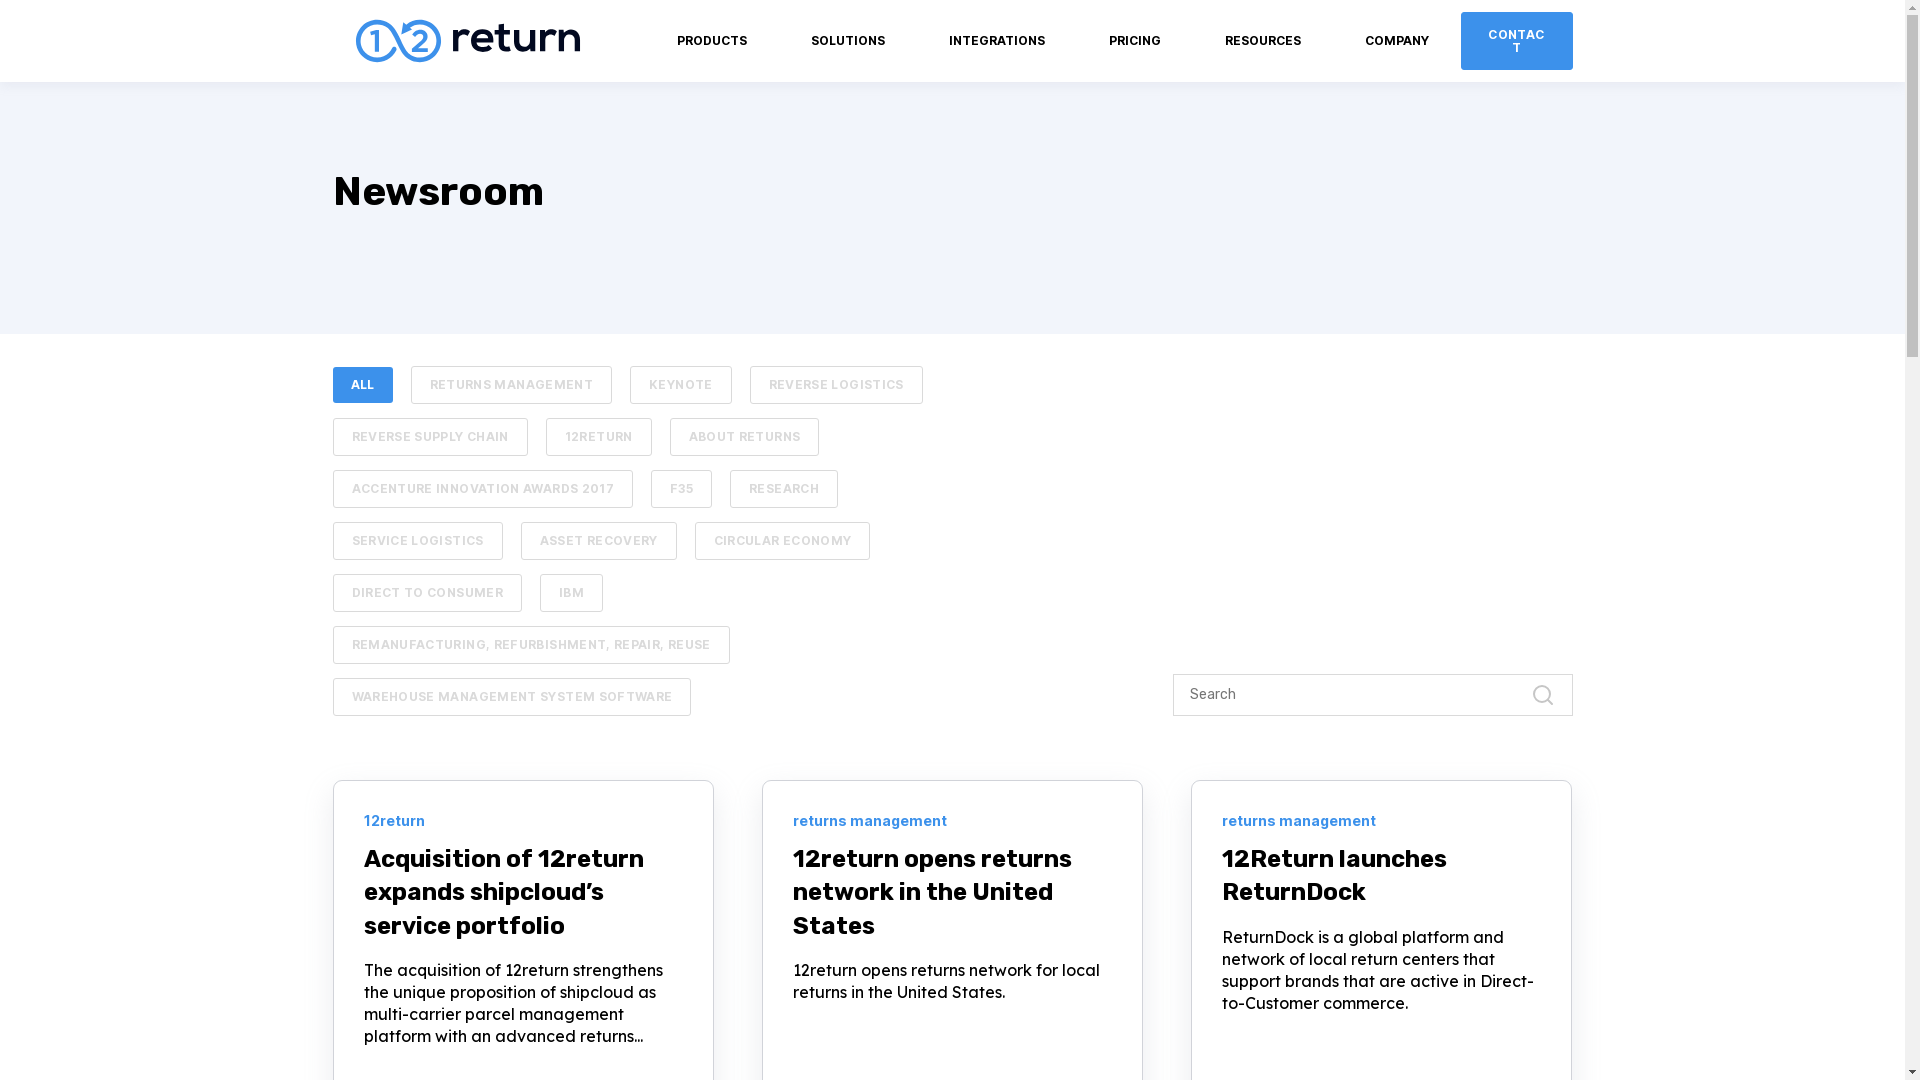 The image size is (1920, 1080). I want to click on INTEGRATIONS, so click(996, 41).